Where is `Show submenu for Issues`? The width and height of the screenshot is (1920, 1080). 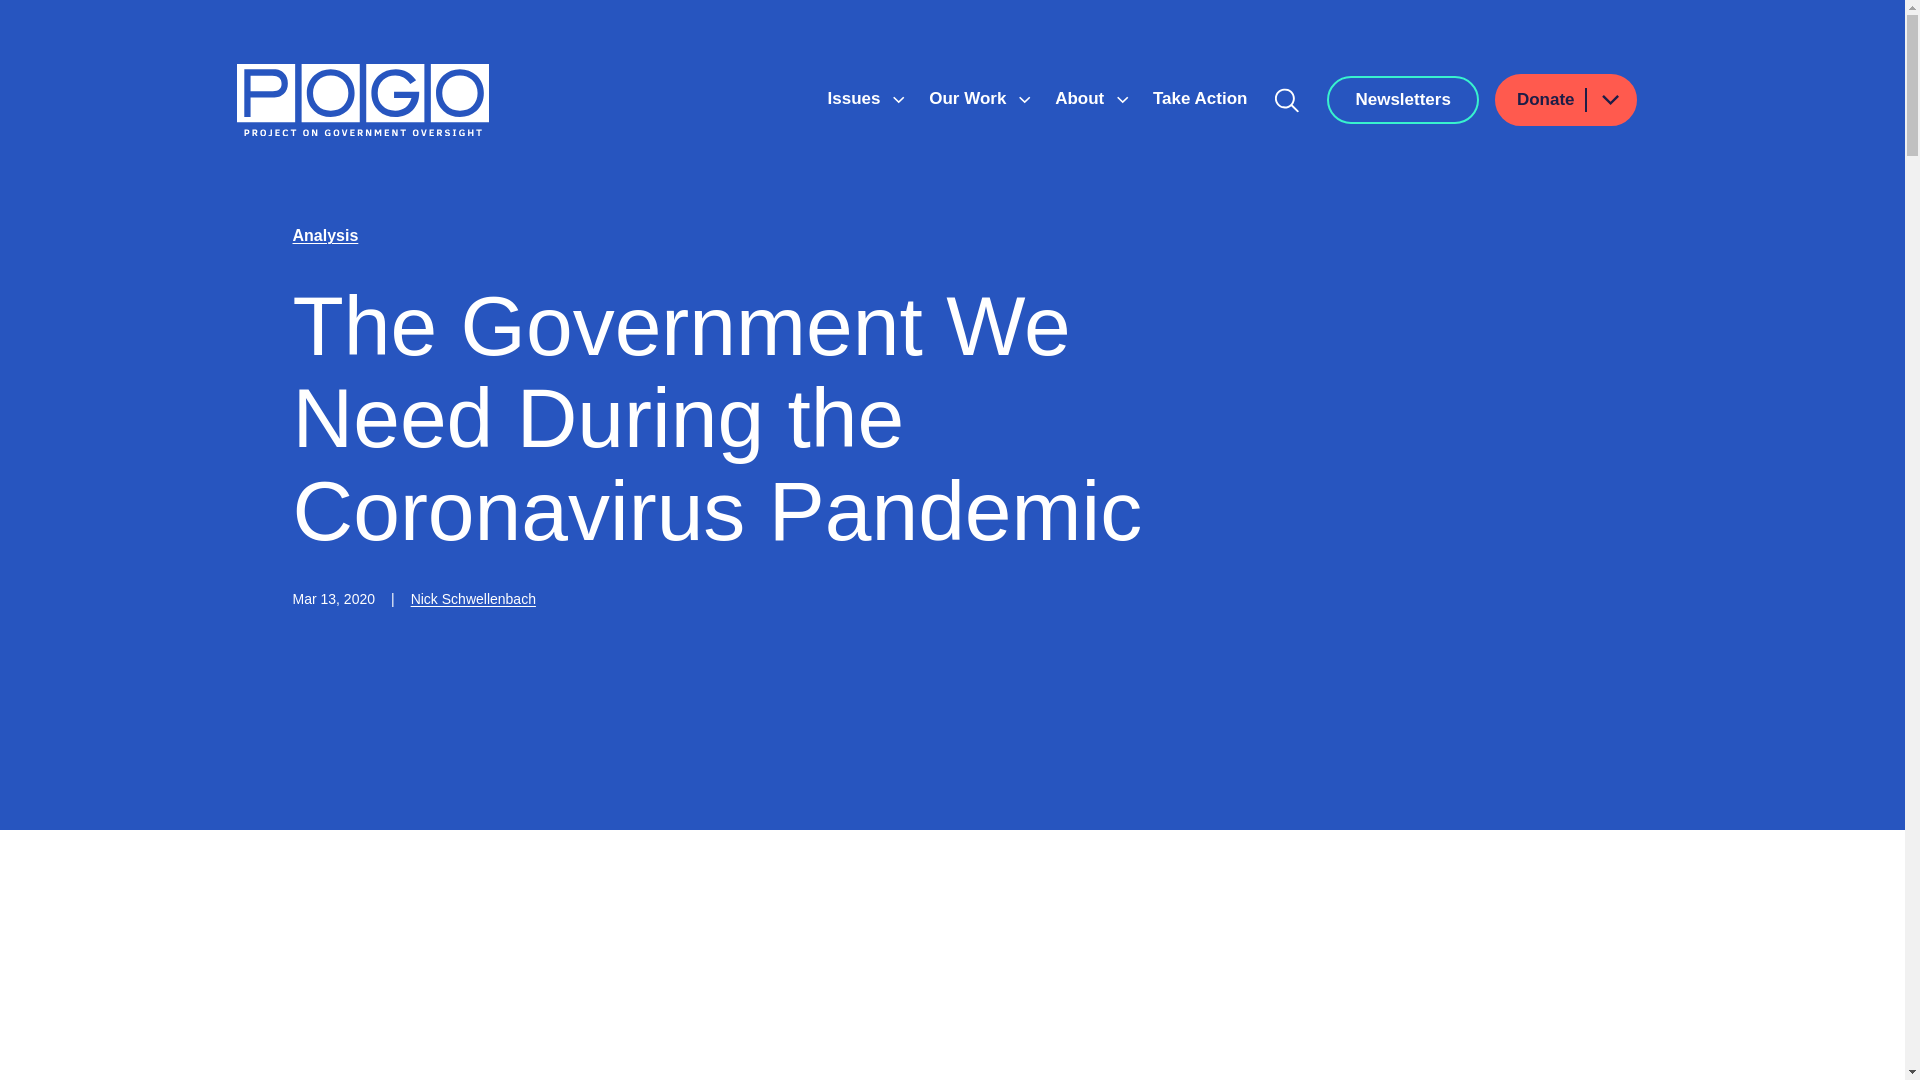 Show submenu for Issues is located at coordinates (898, 100).